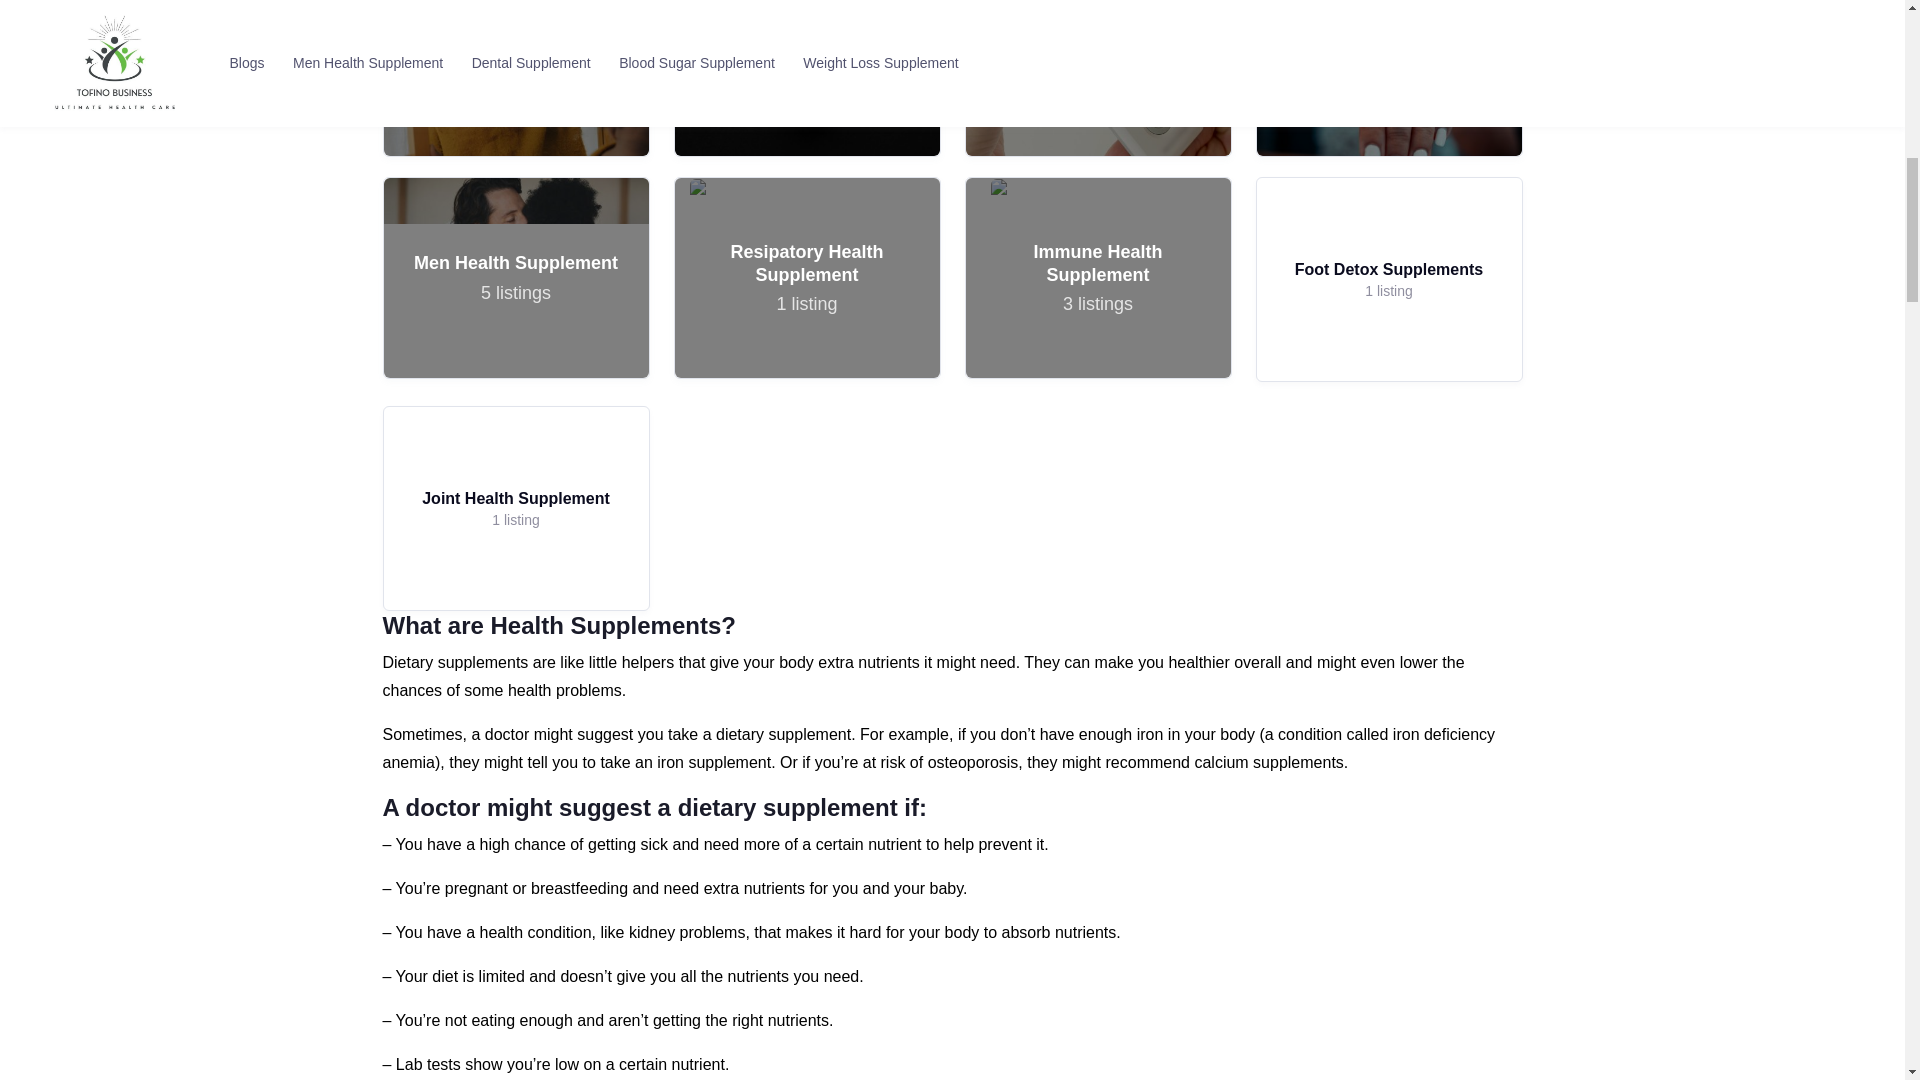 The width and height of the screenshot is (1920, 1080). Describe the element at coordinates (1388, 280) in the screenshot. I see `Dental Care Supplement` at that location.